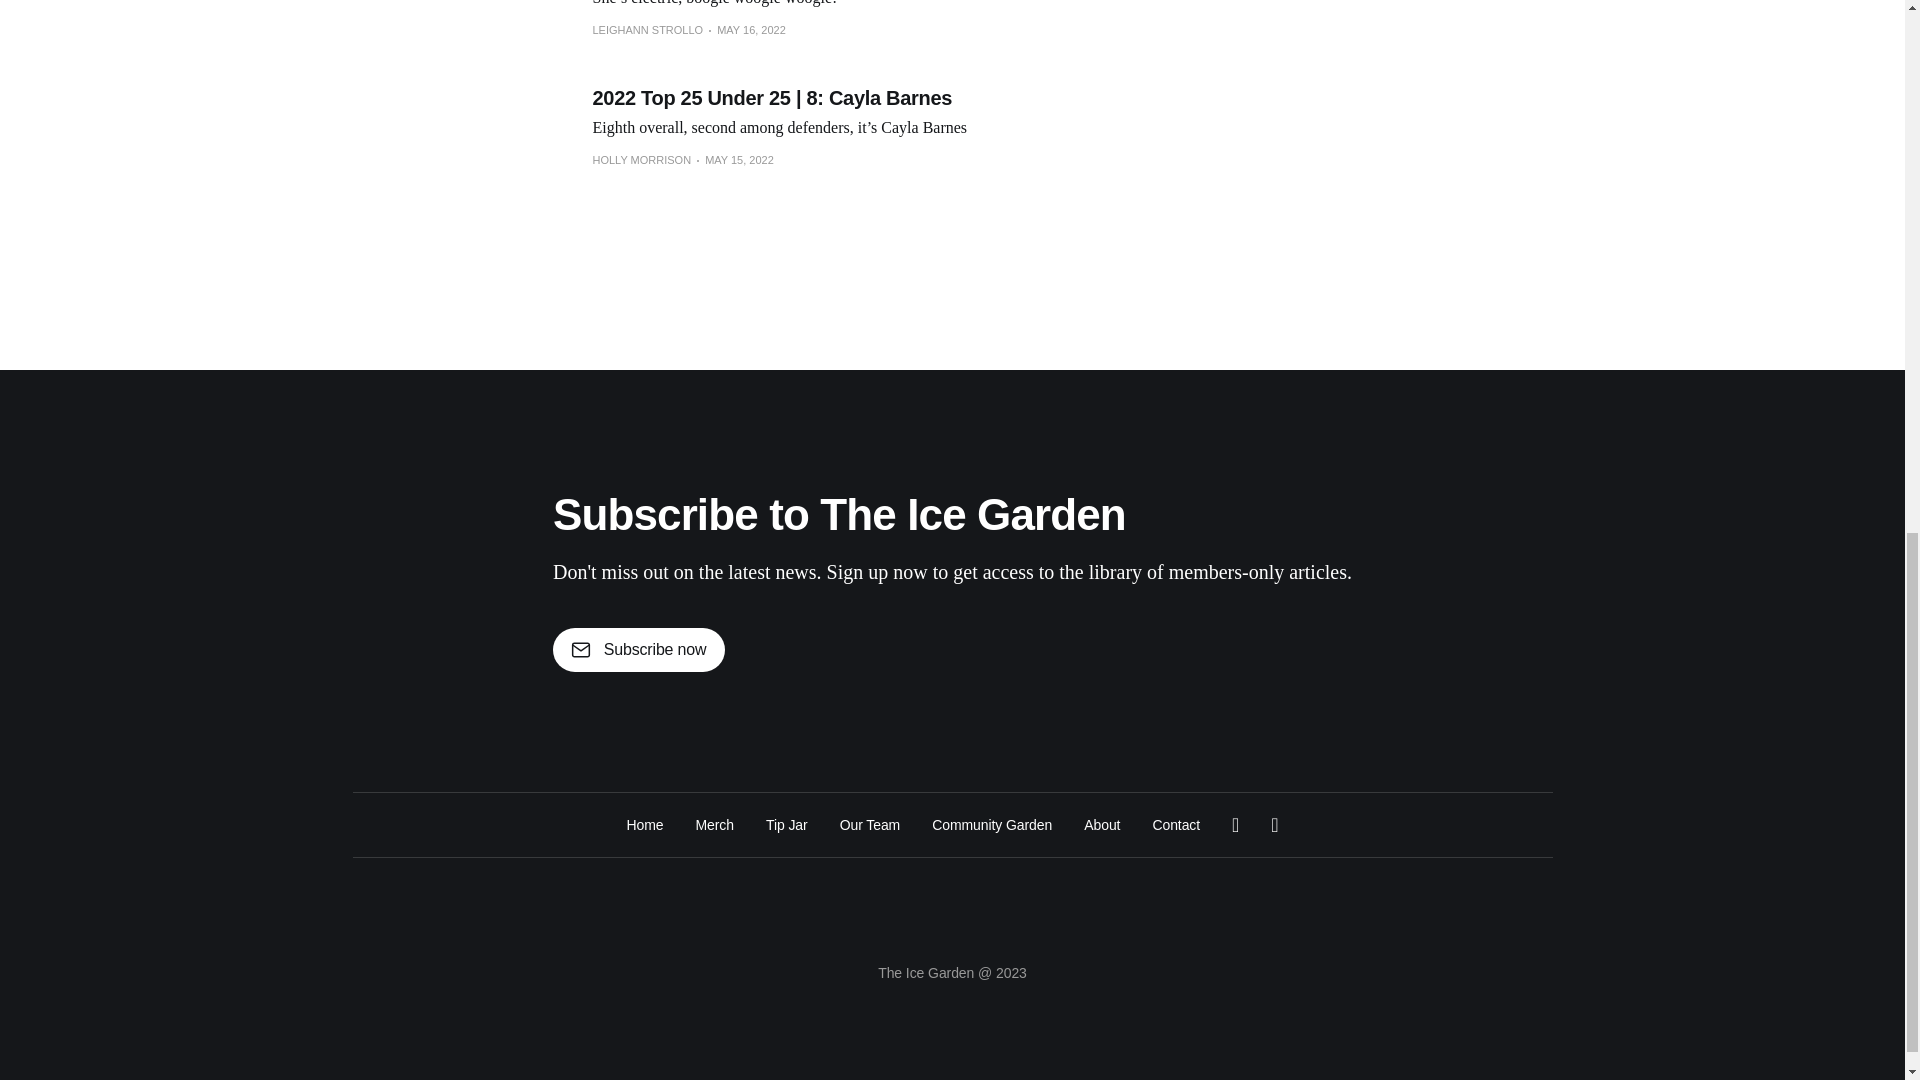 The height and width of the screenshot is (1080, 1920). Describe the element at coordinates (714, 824) in the screenshot. I see `Merch` at that location.